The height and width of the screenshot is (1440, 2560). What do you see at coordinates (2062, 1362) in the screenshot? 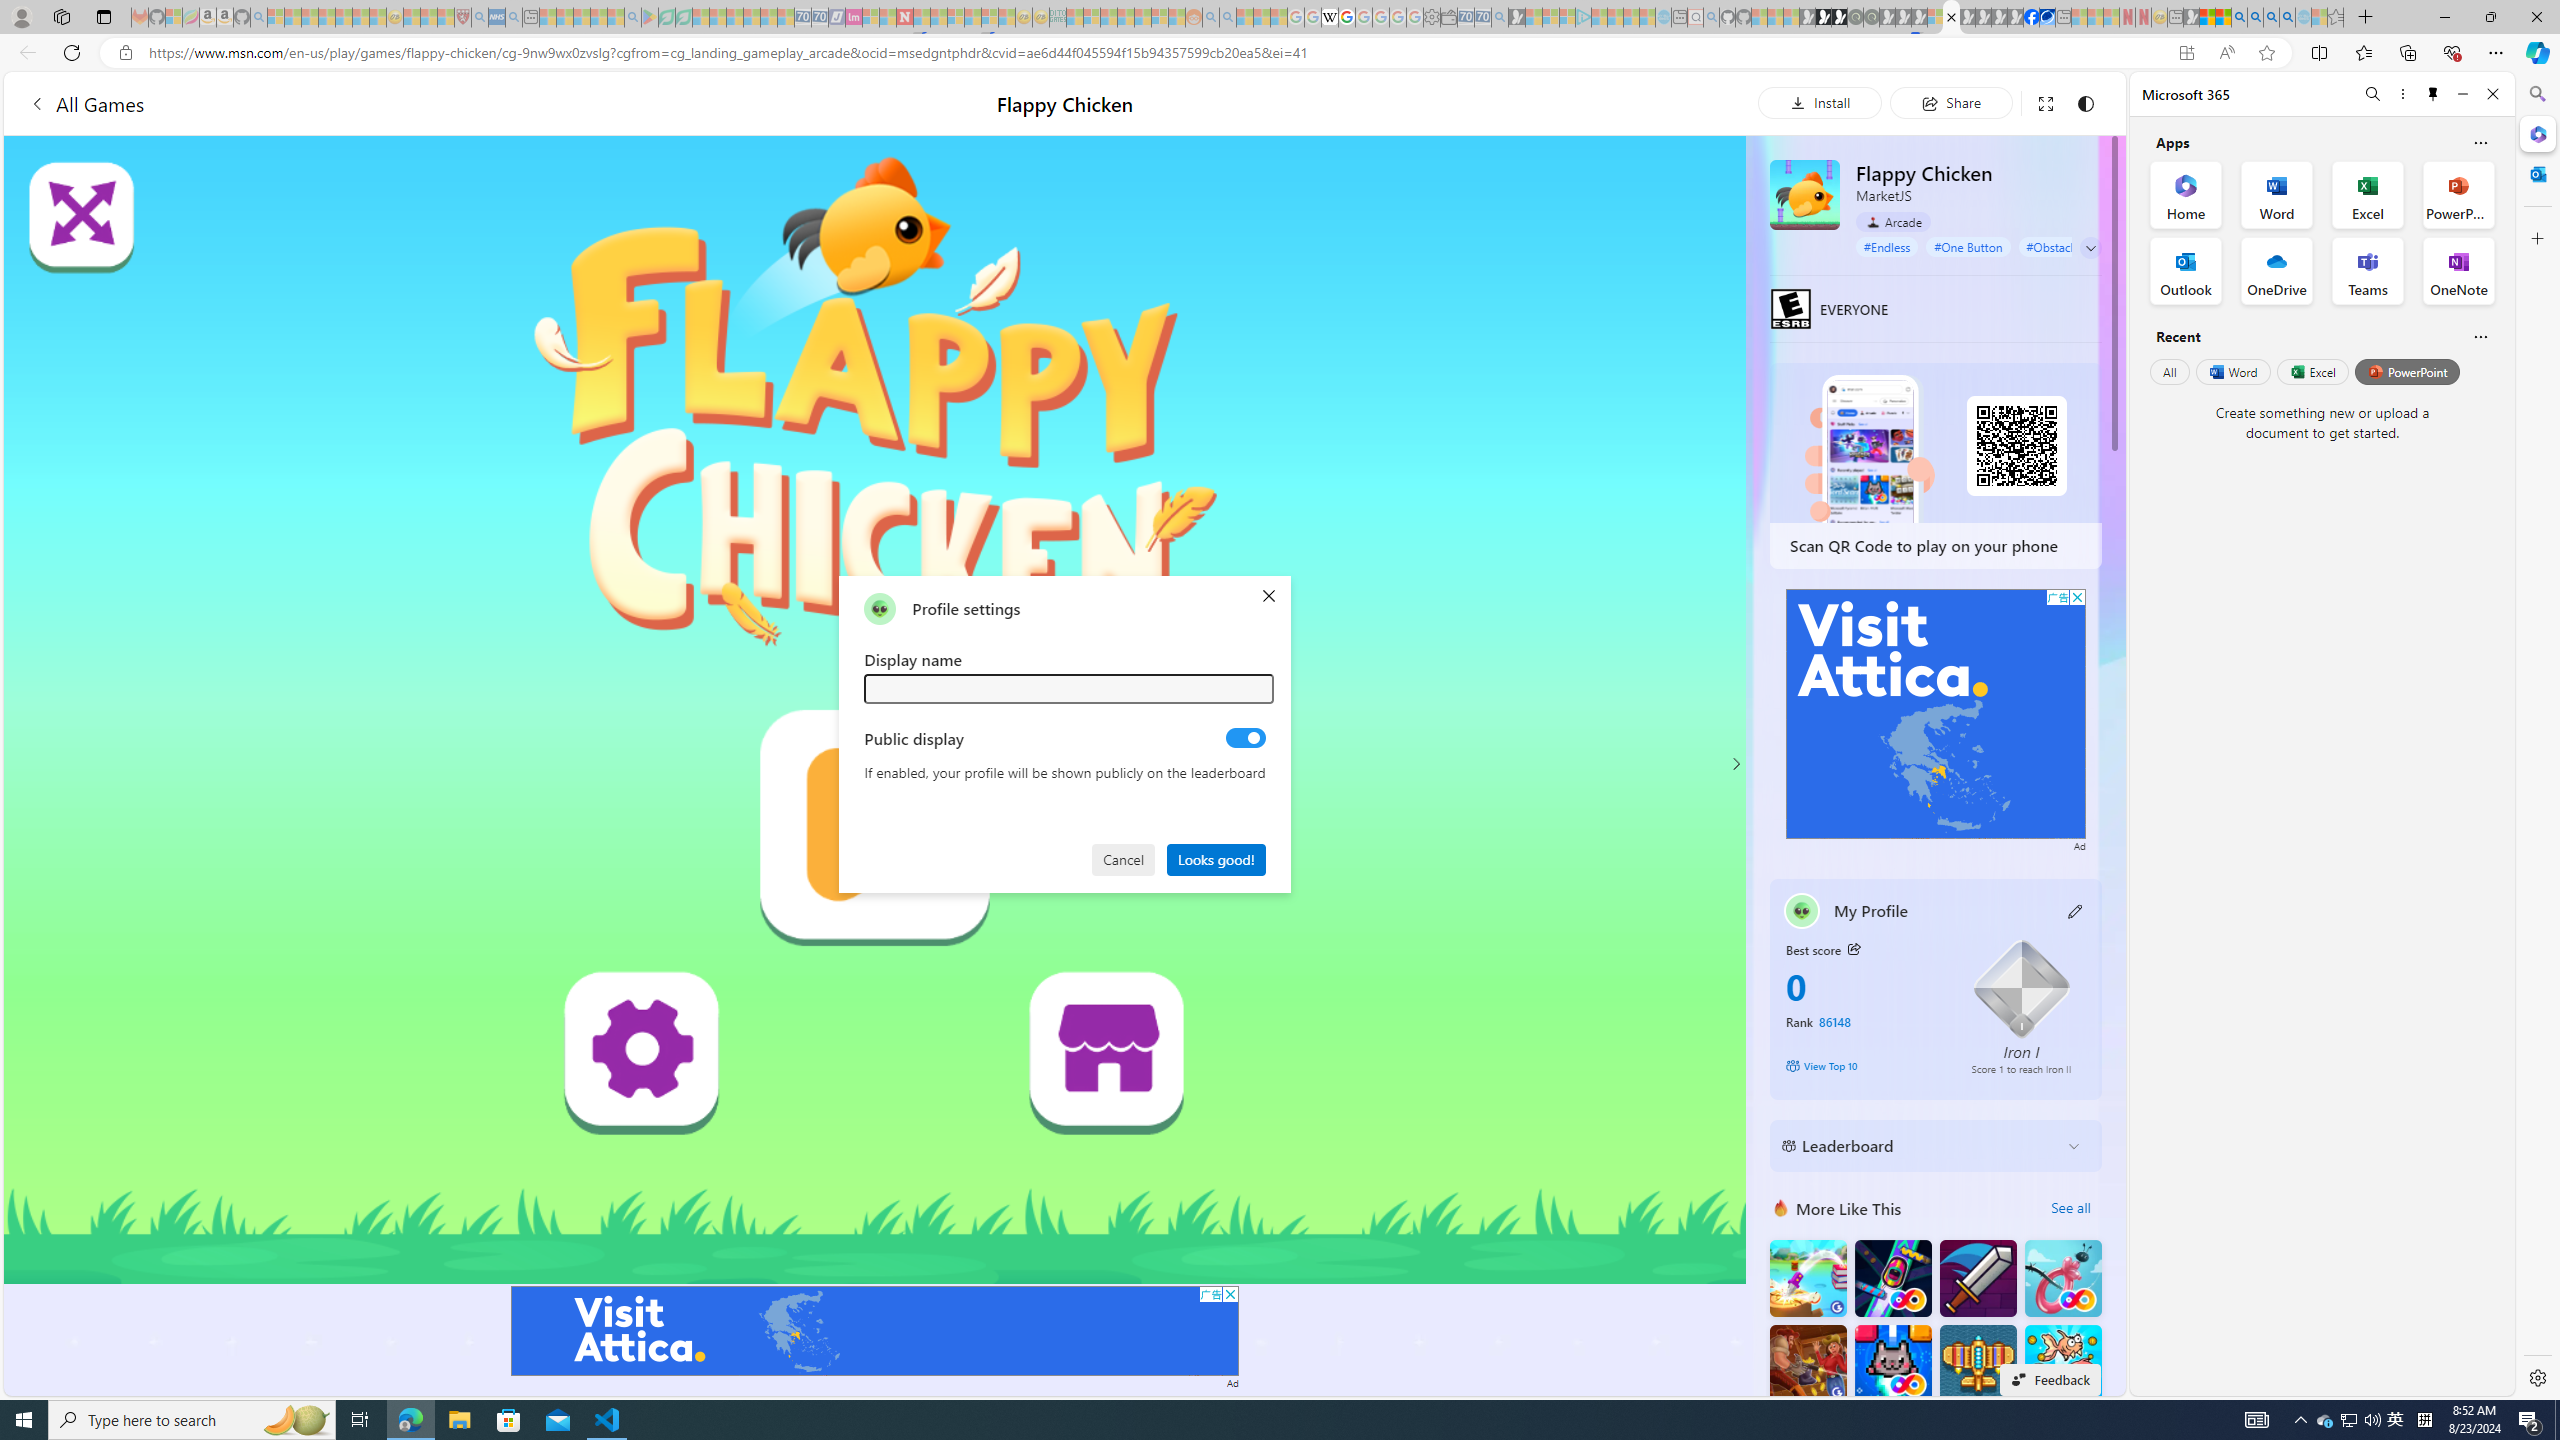
I see `Fish Merge FRVR` at bounding box center [2062, 1362].